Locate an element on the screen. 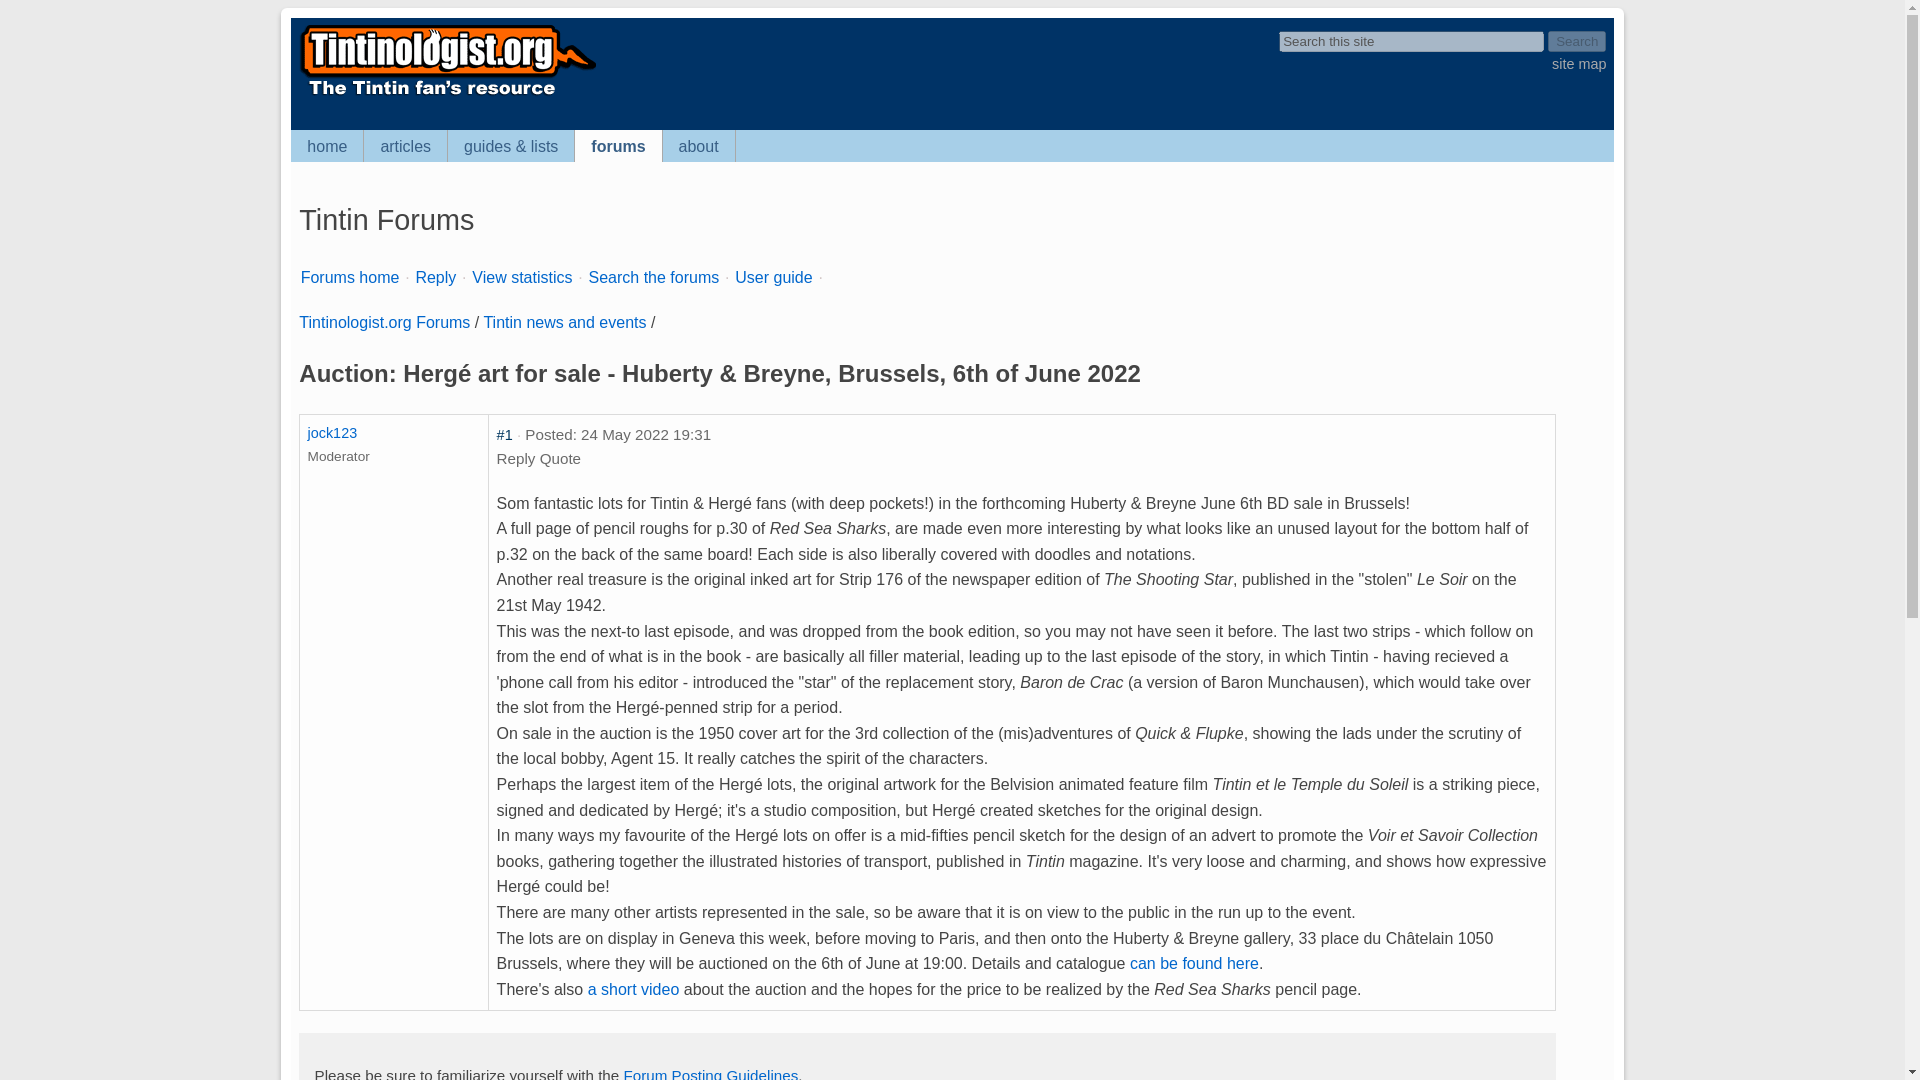 This screenshot has width=1920, height=1080. articles is located at coordinates (406, 146).